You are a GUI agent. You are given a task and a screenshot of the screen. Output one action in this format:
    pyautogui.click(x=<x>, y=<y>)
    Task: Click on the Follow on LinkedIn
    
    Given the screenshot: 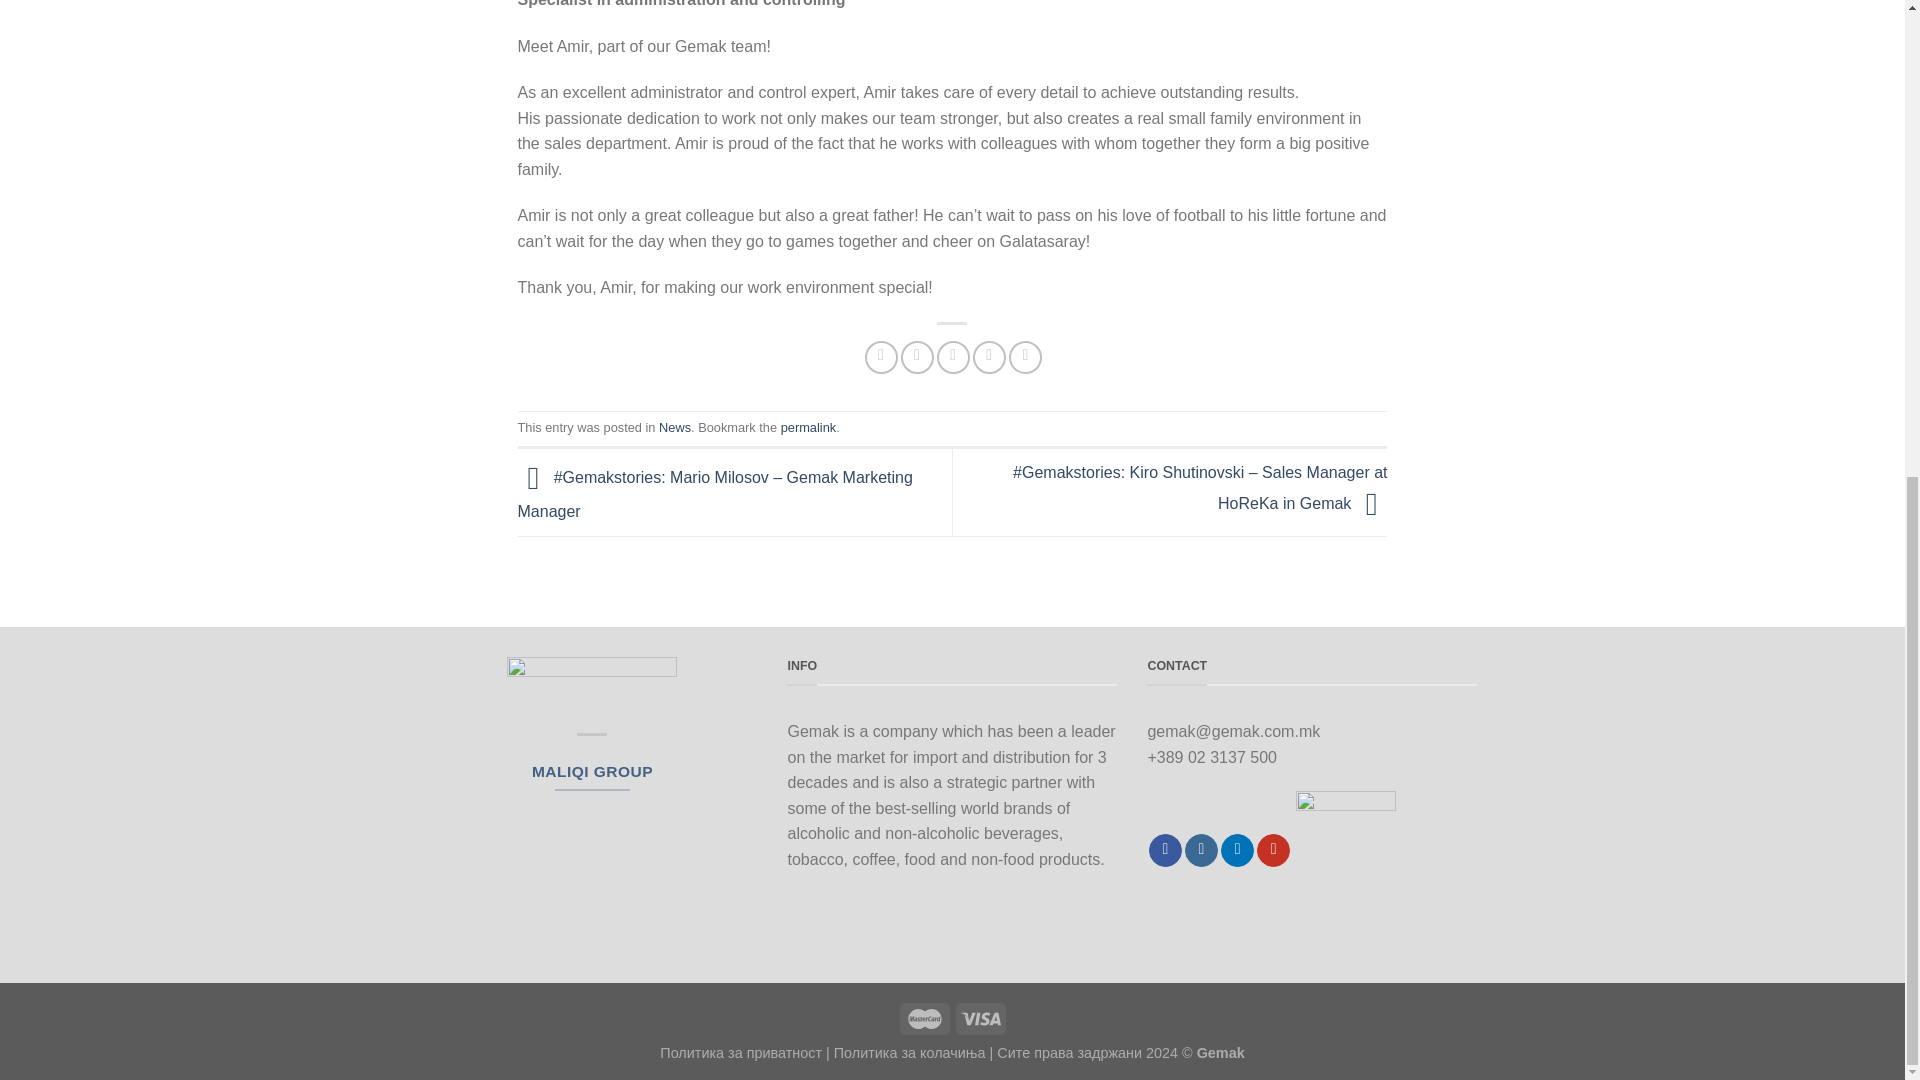 What is the action you would take?
    pyautogui.click(x=1237, y=850)
    